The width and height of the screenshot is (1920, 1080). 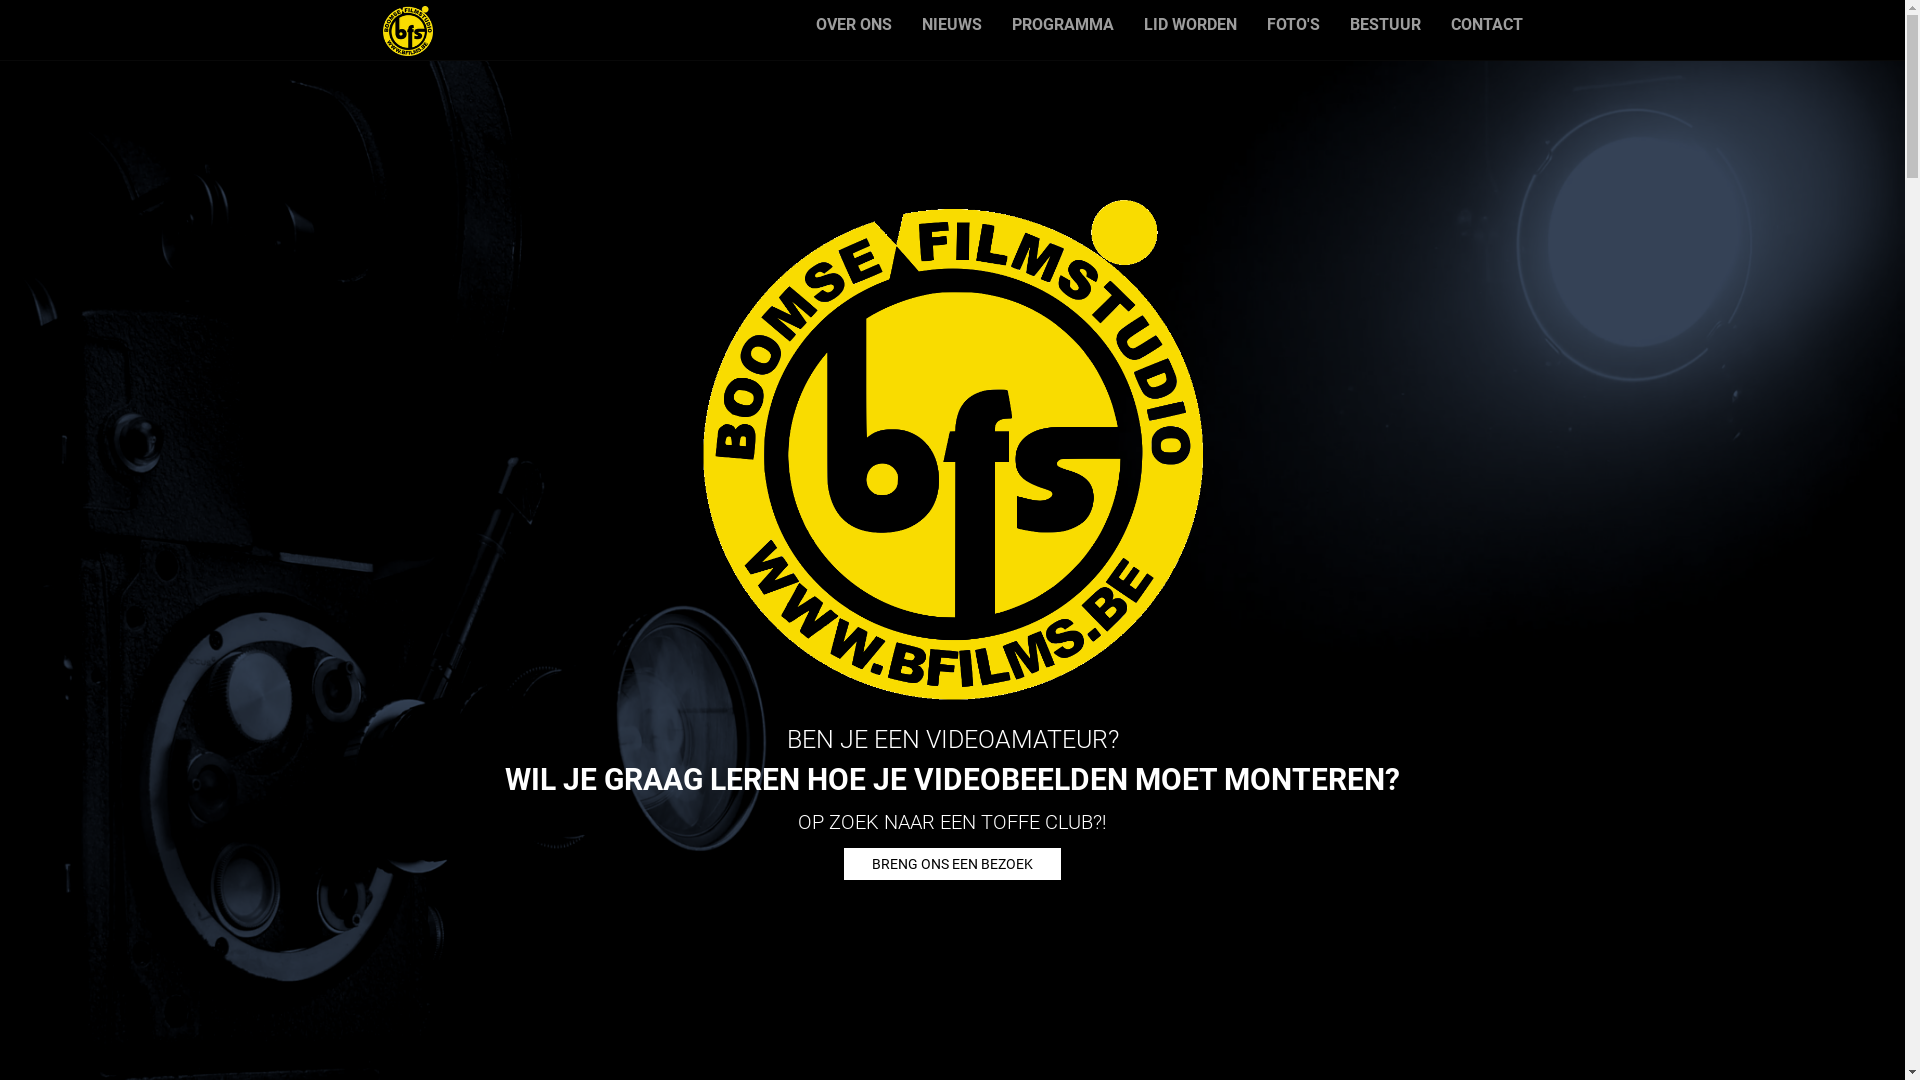 What do you see at coordinates (1384, 25) in the screenshot?
I see `BESTUUR` at bounding box center [1384, 25].